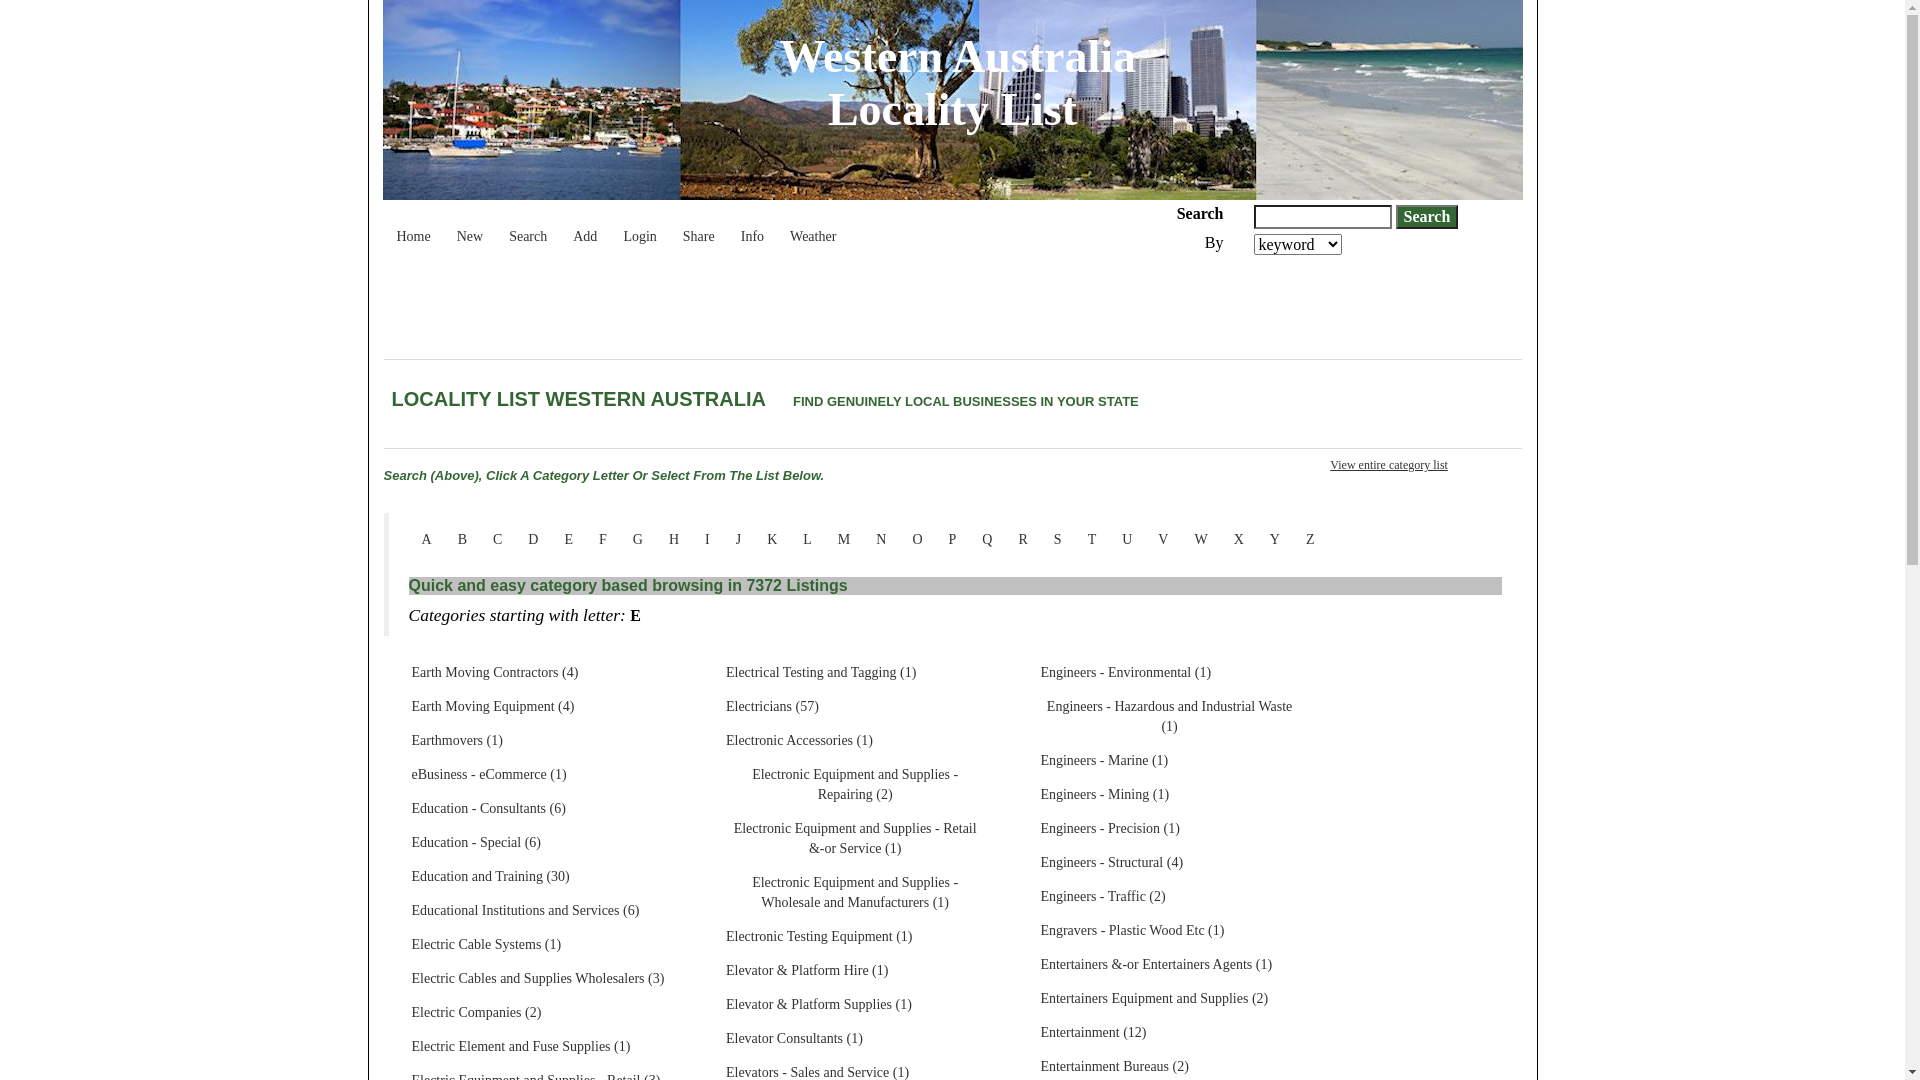 The width and height of the screenshot is (1920, 1080). I want to click on Z, so click(1310, 540).